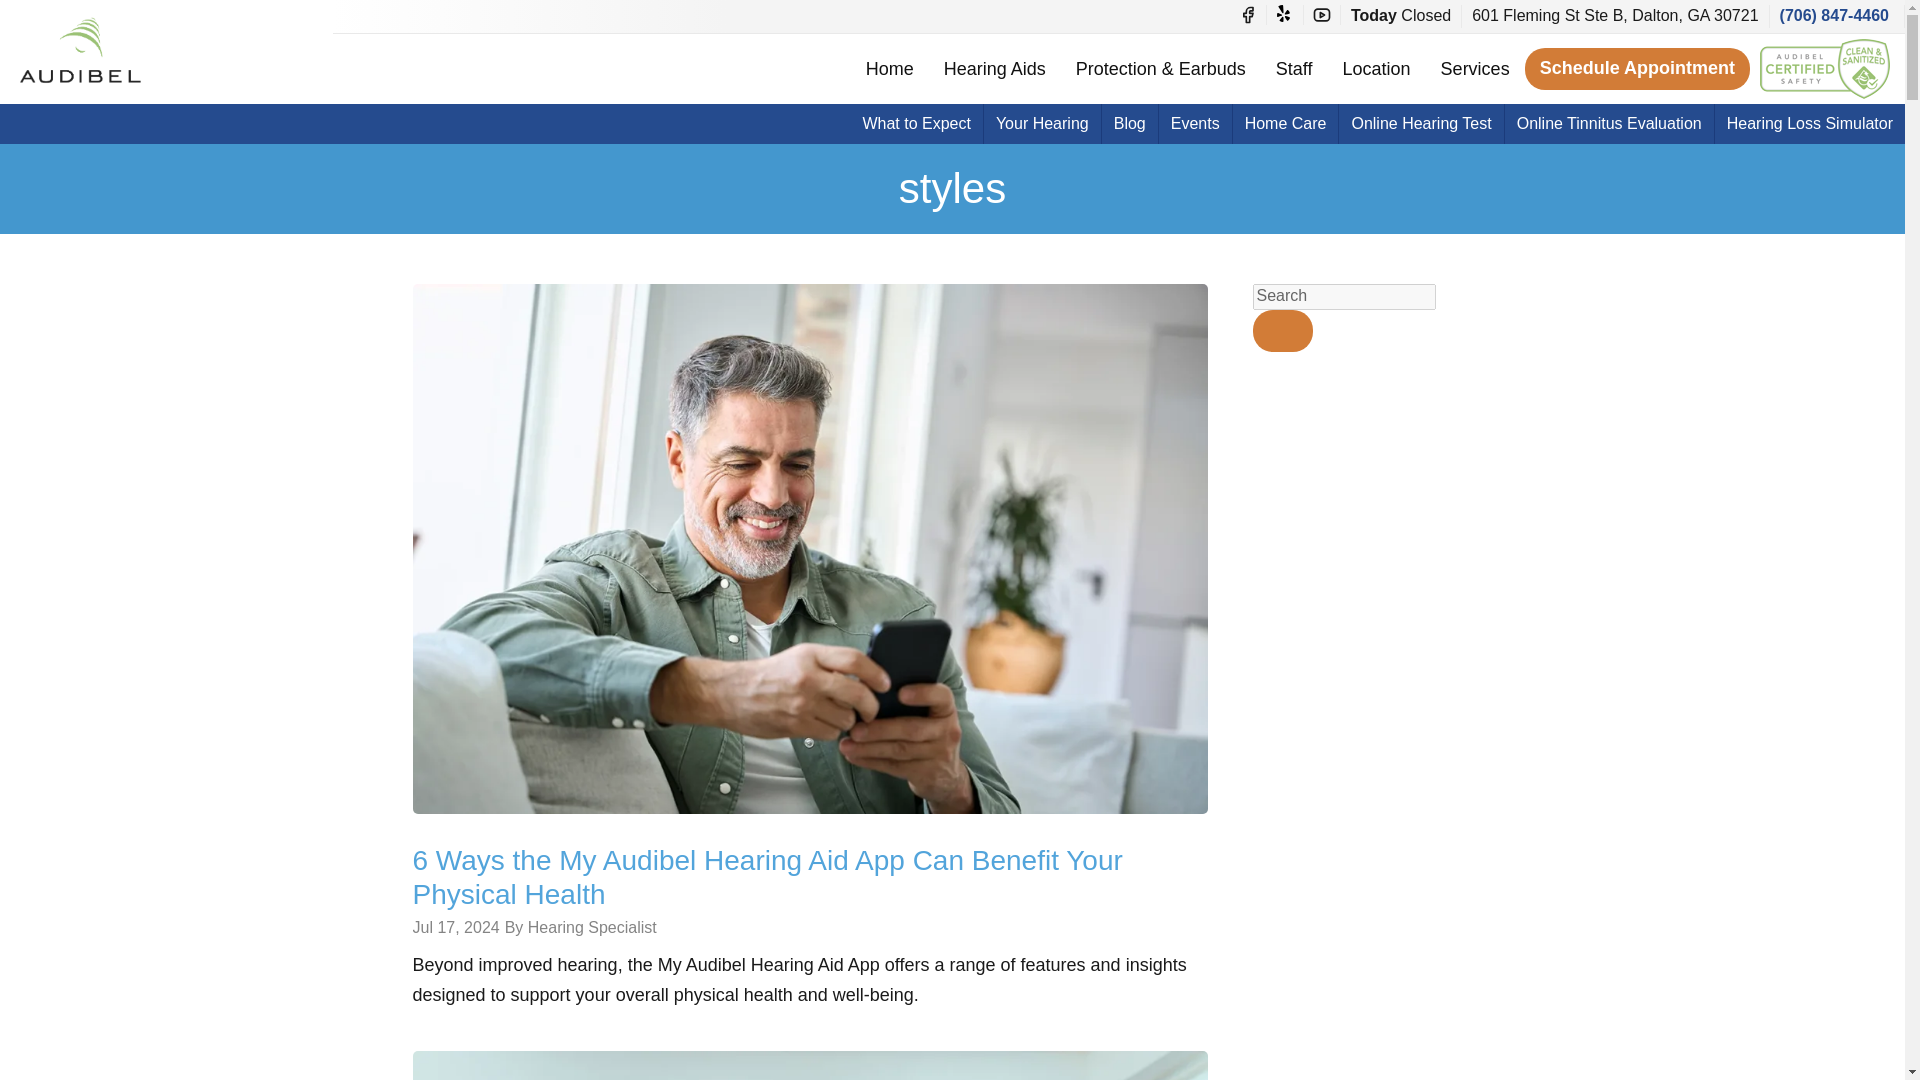 Image resolution: width=1920 pixels, height=1080 pixels. What do you see at coordinates (916, 123) in the screenshot?
I see `What to Expect` at bounding box center [916, 123].